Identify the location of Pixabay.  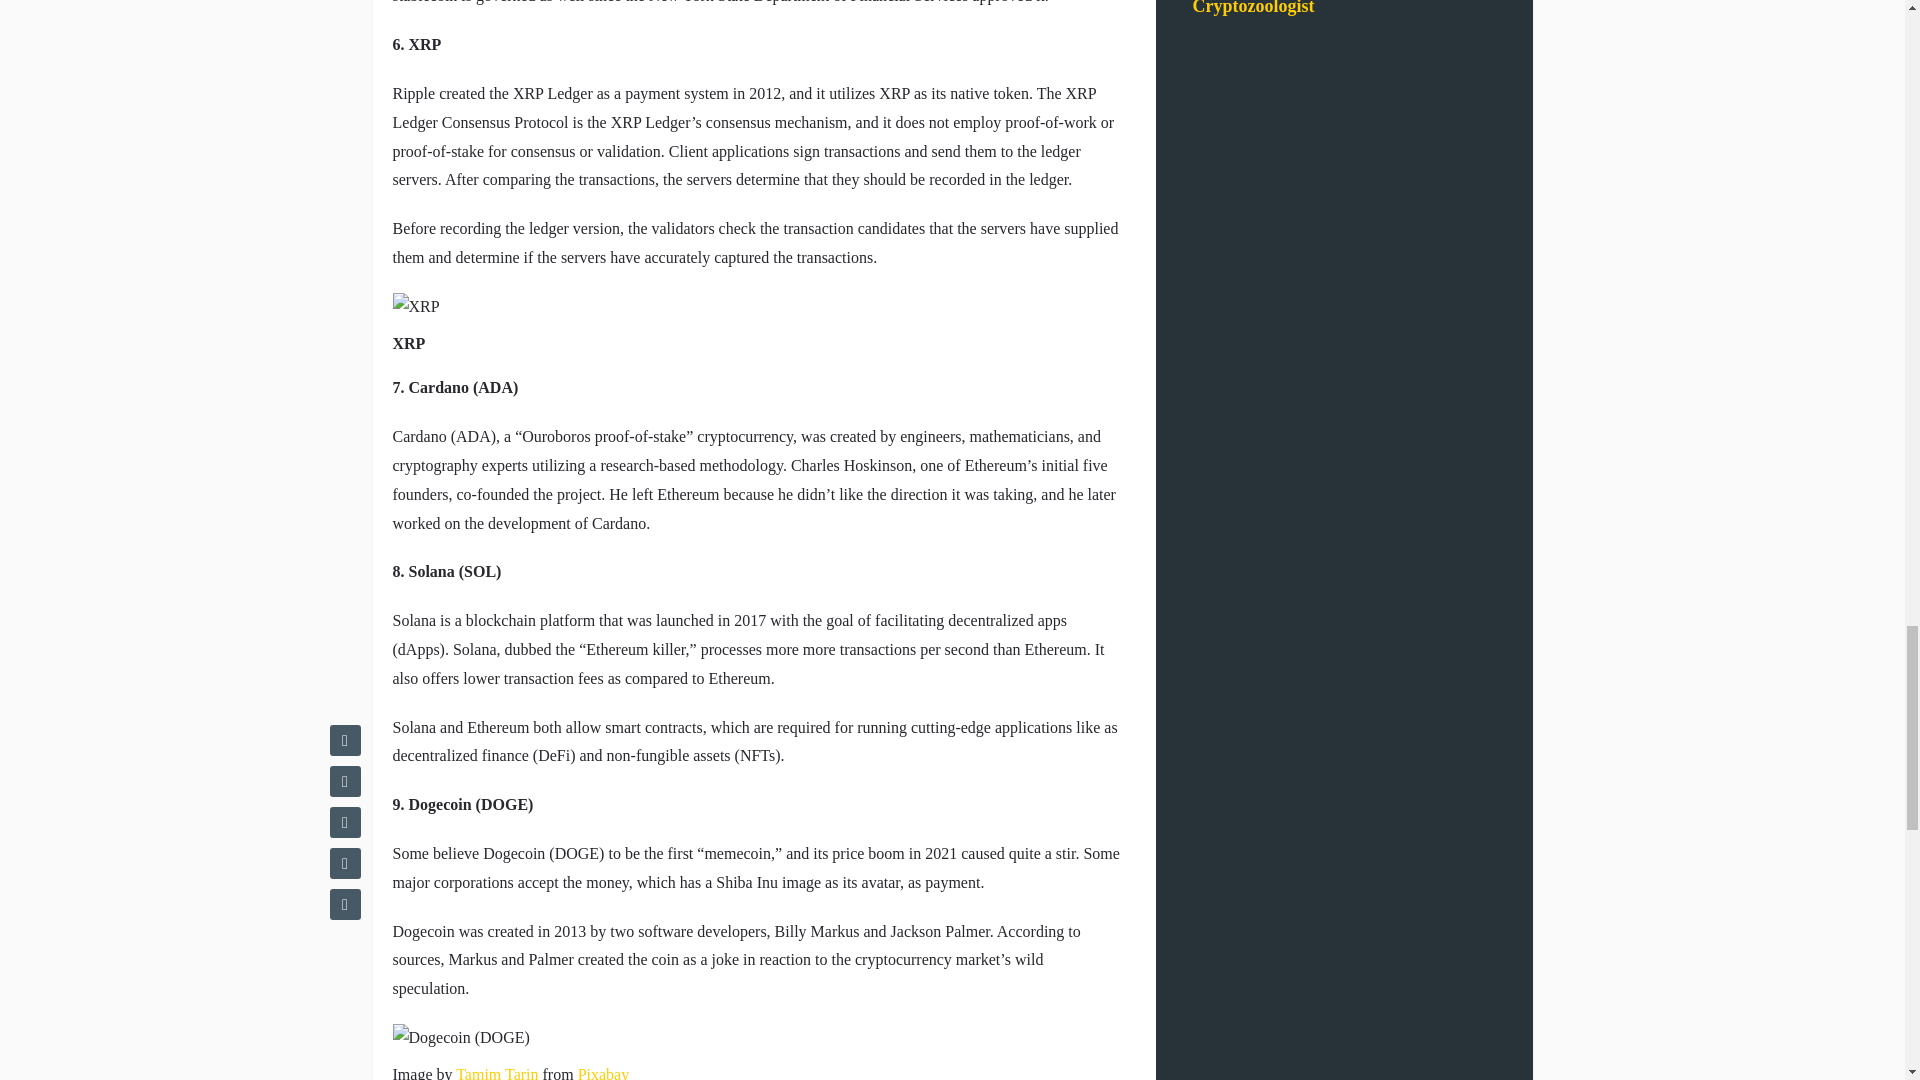
(603, 1072).